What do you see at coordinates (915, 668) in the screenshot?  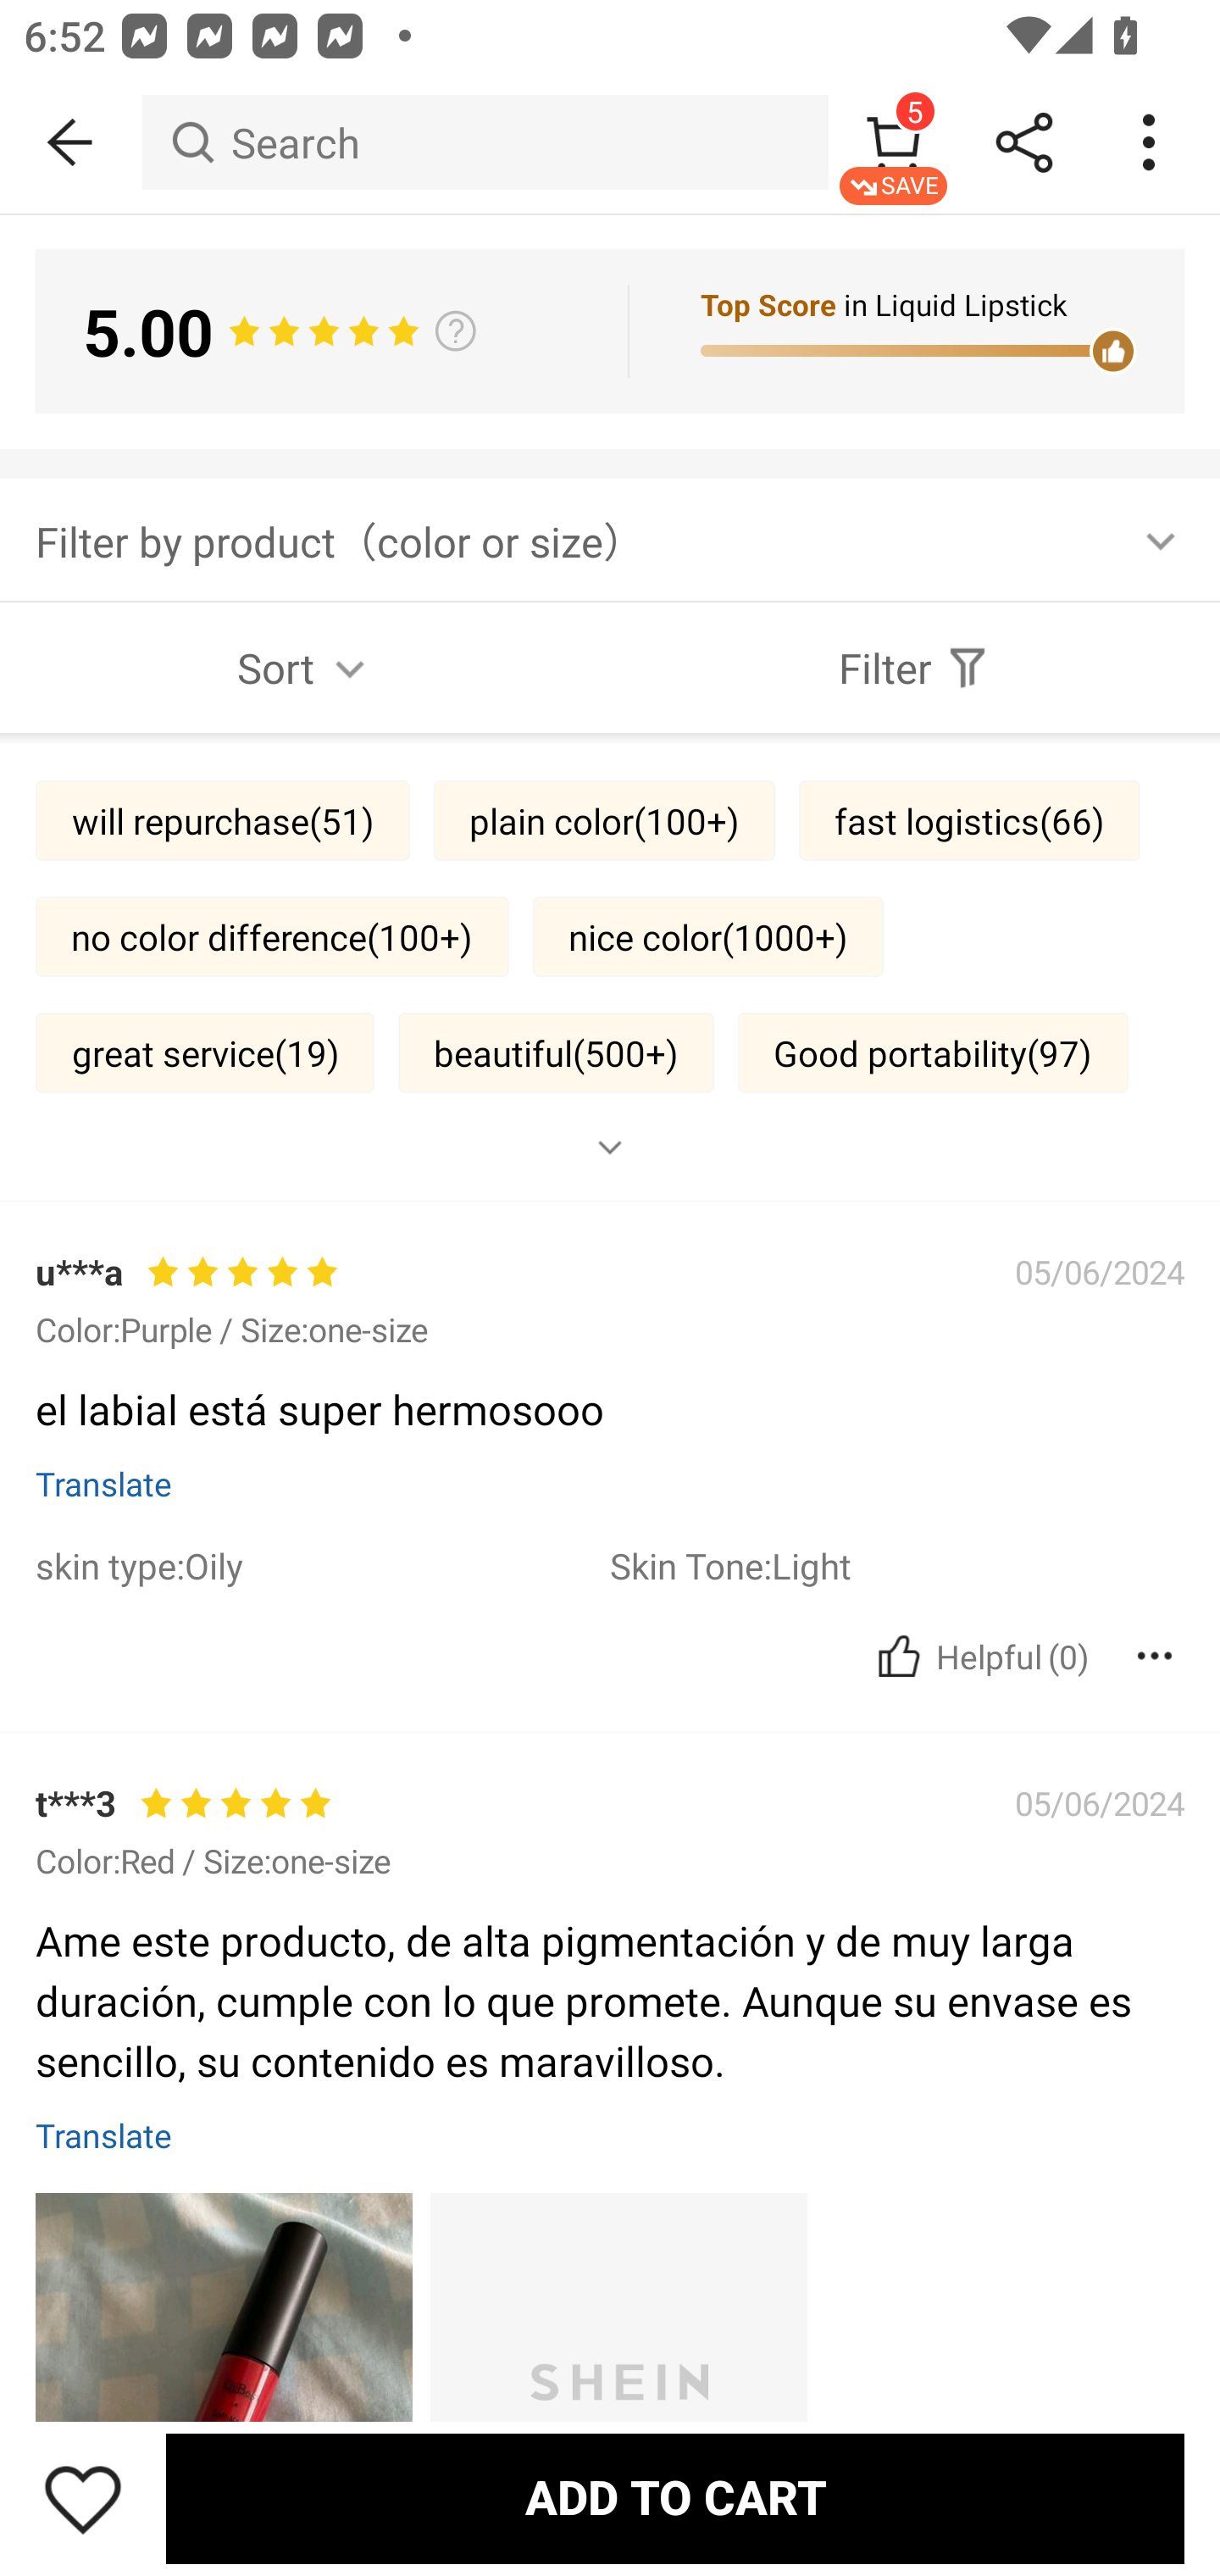 I see `Filter` at bounding box center [915, 668].